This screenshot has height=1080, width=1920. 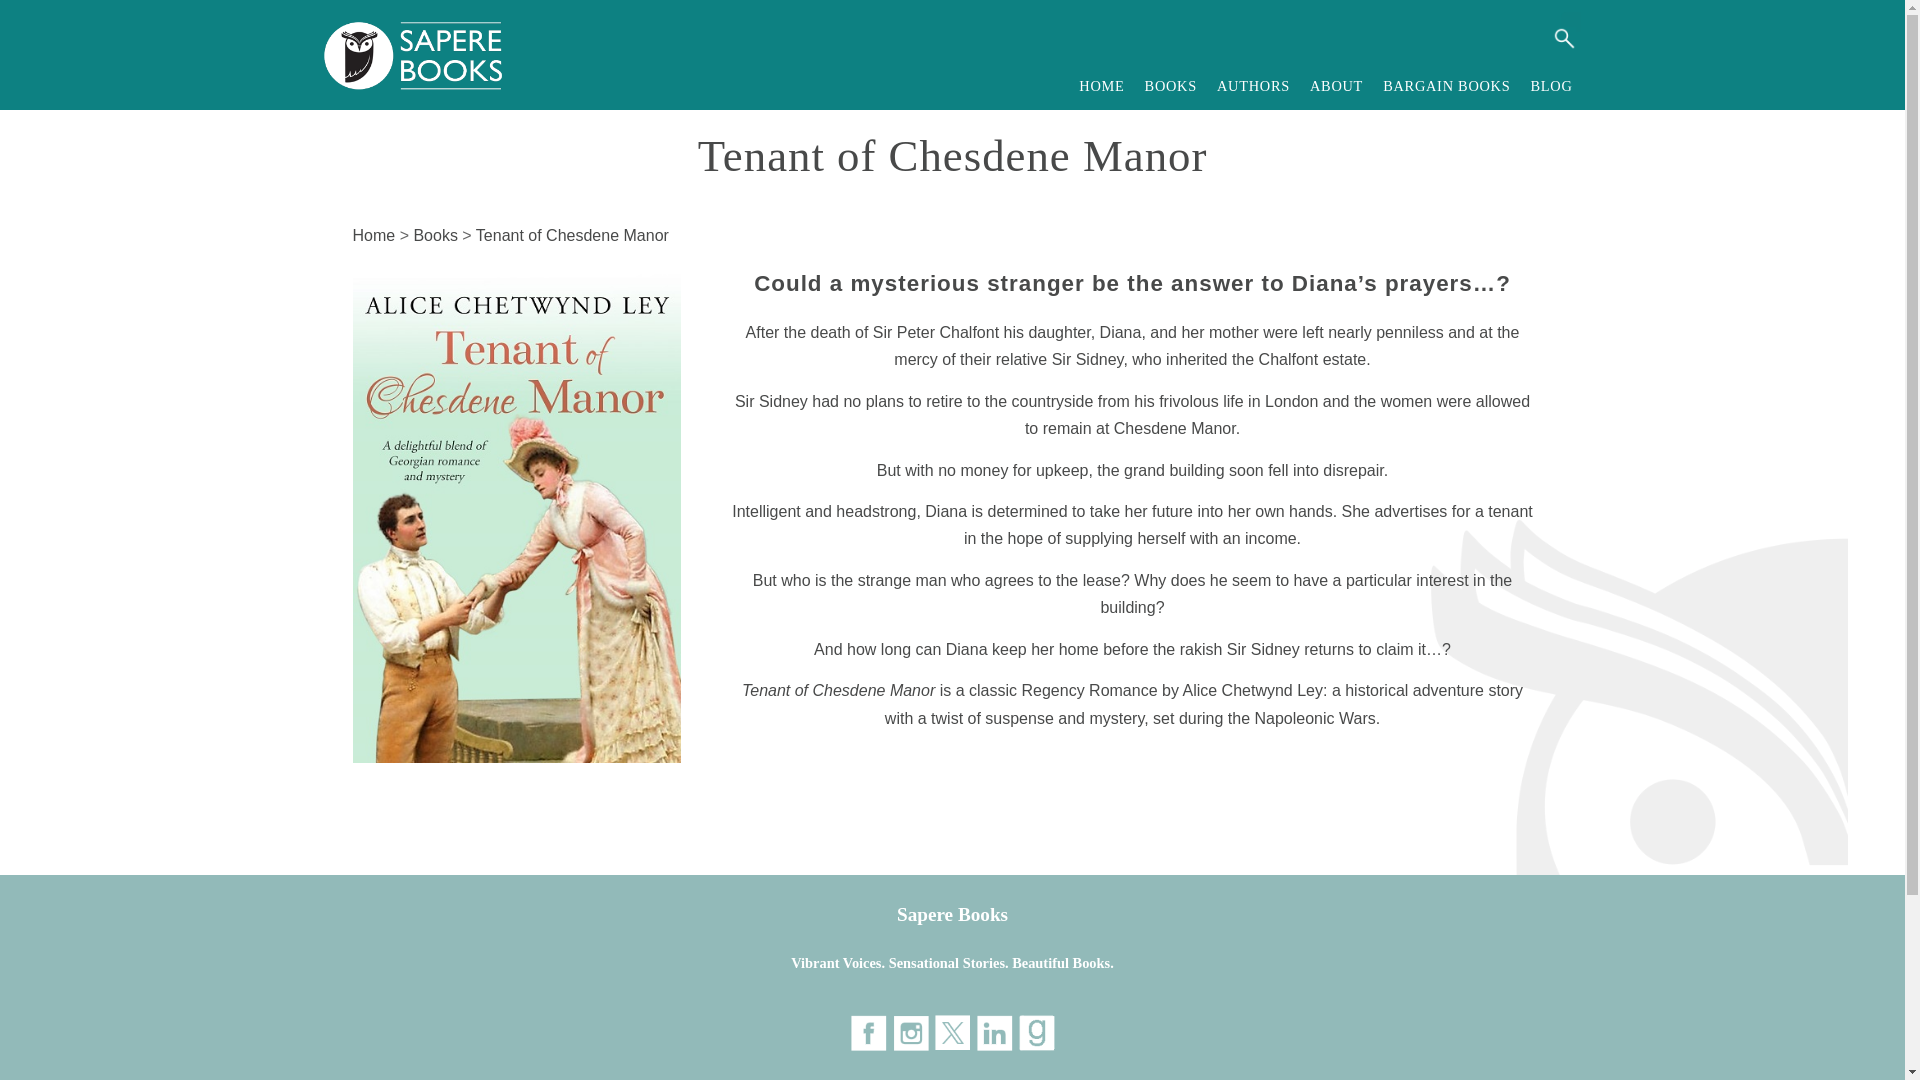 What do you see at coordinates (1551, 86) in the screenshot?
I see `BLOG` at bounding box center [1551, 86].